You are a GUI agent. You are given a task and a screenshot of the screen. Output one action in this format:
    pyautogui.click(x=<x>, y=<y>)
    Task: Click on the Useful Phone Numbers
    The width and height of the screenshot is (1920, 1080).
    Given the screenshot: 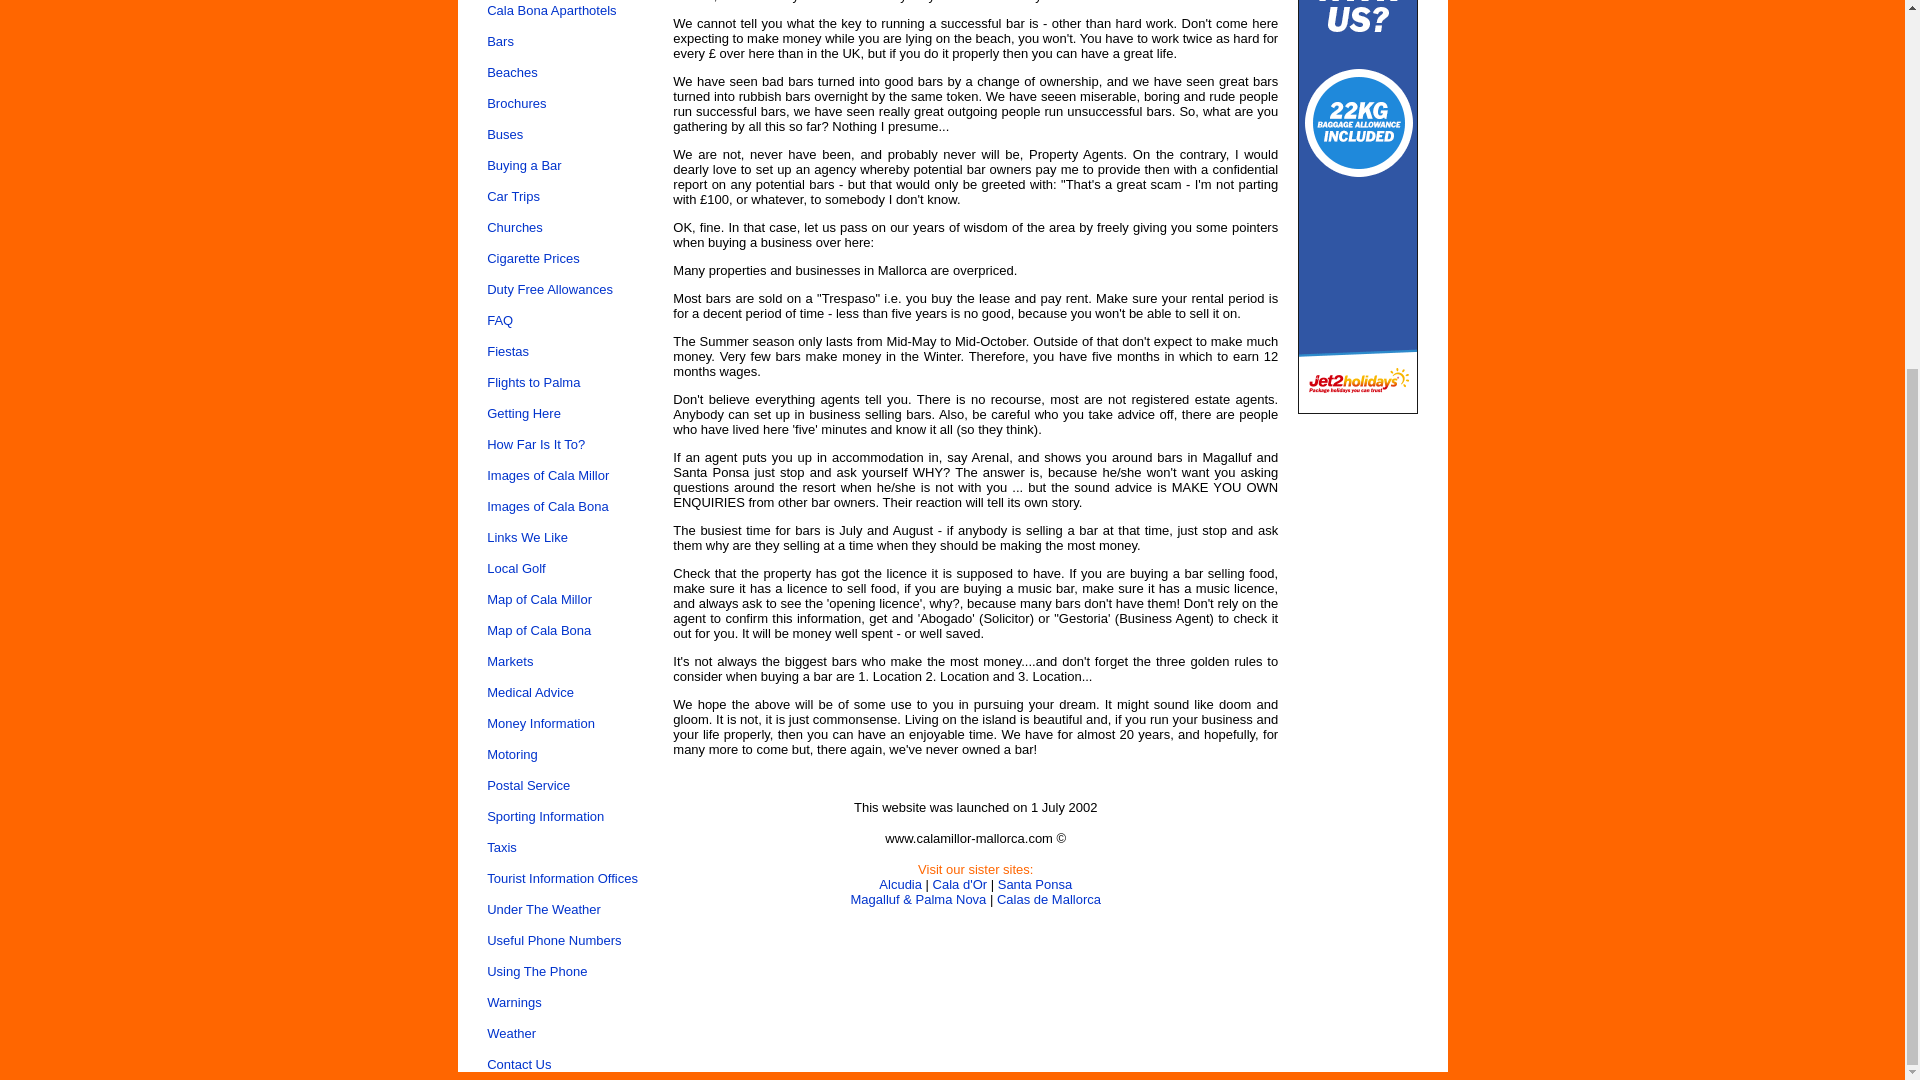 What is the action you would take?
    pyautogui.click(x=554, y=940)
    